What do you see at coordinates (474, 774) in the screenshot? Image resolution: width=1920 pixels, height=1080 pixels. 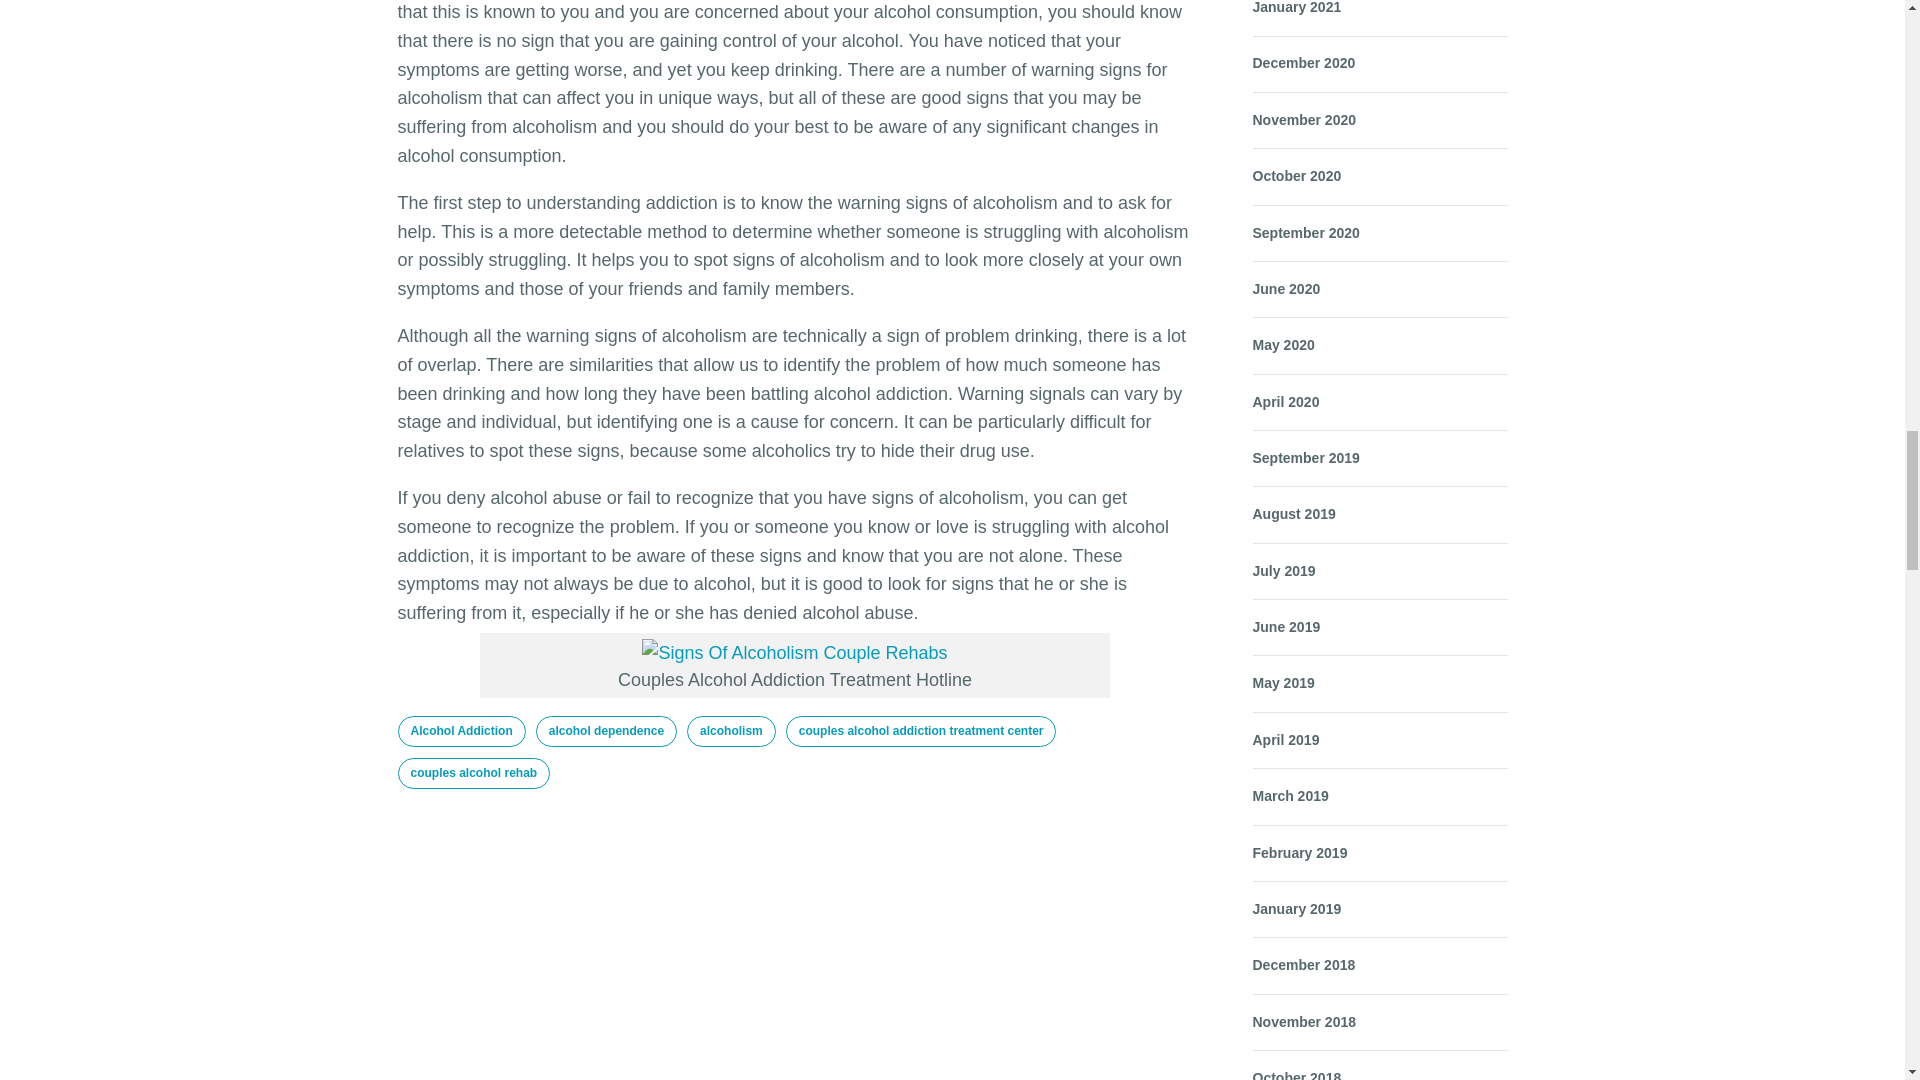 I see `couples alcohol rehab` at bounding box center [474, 774].